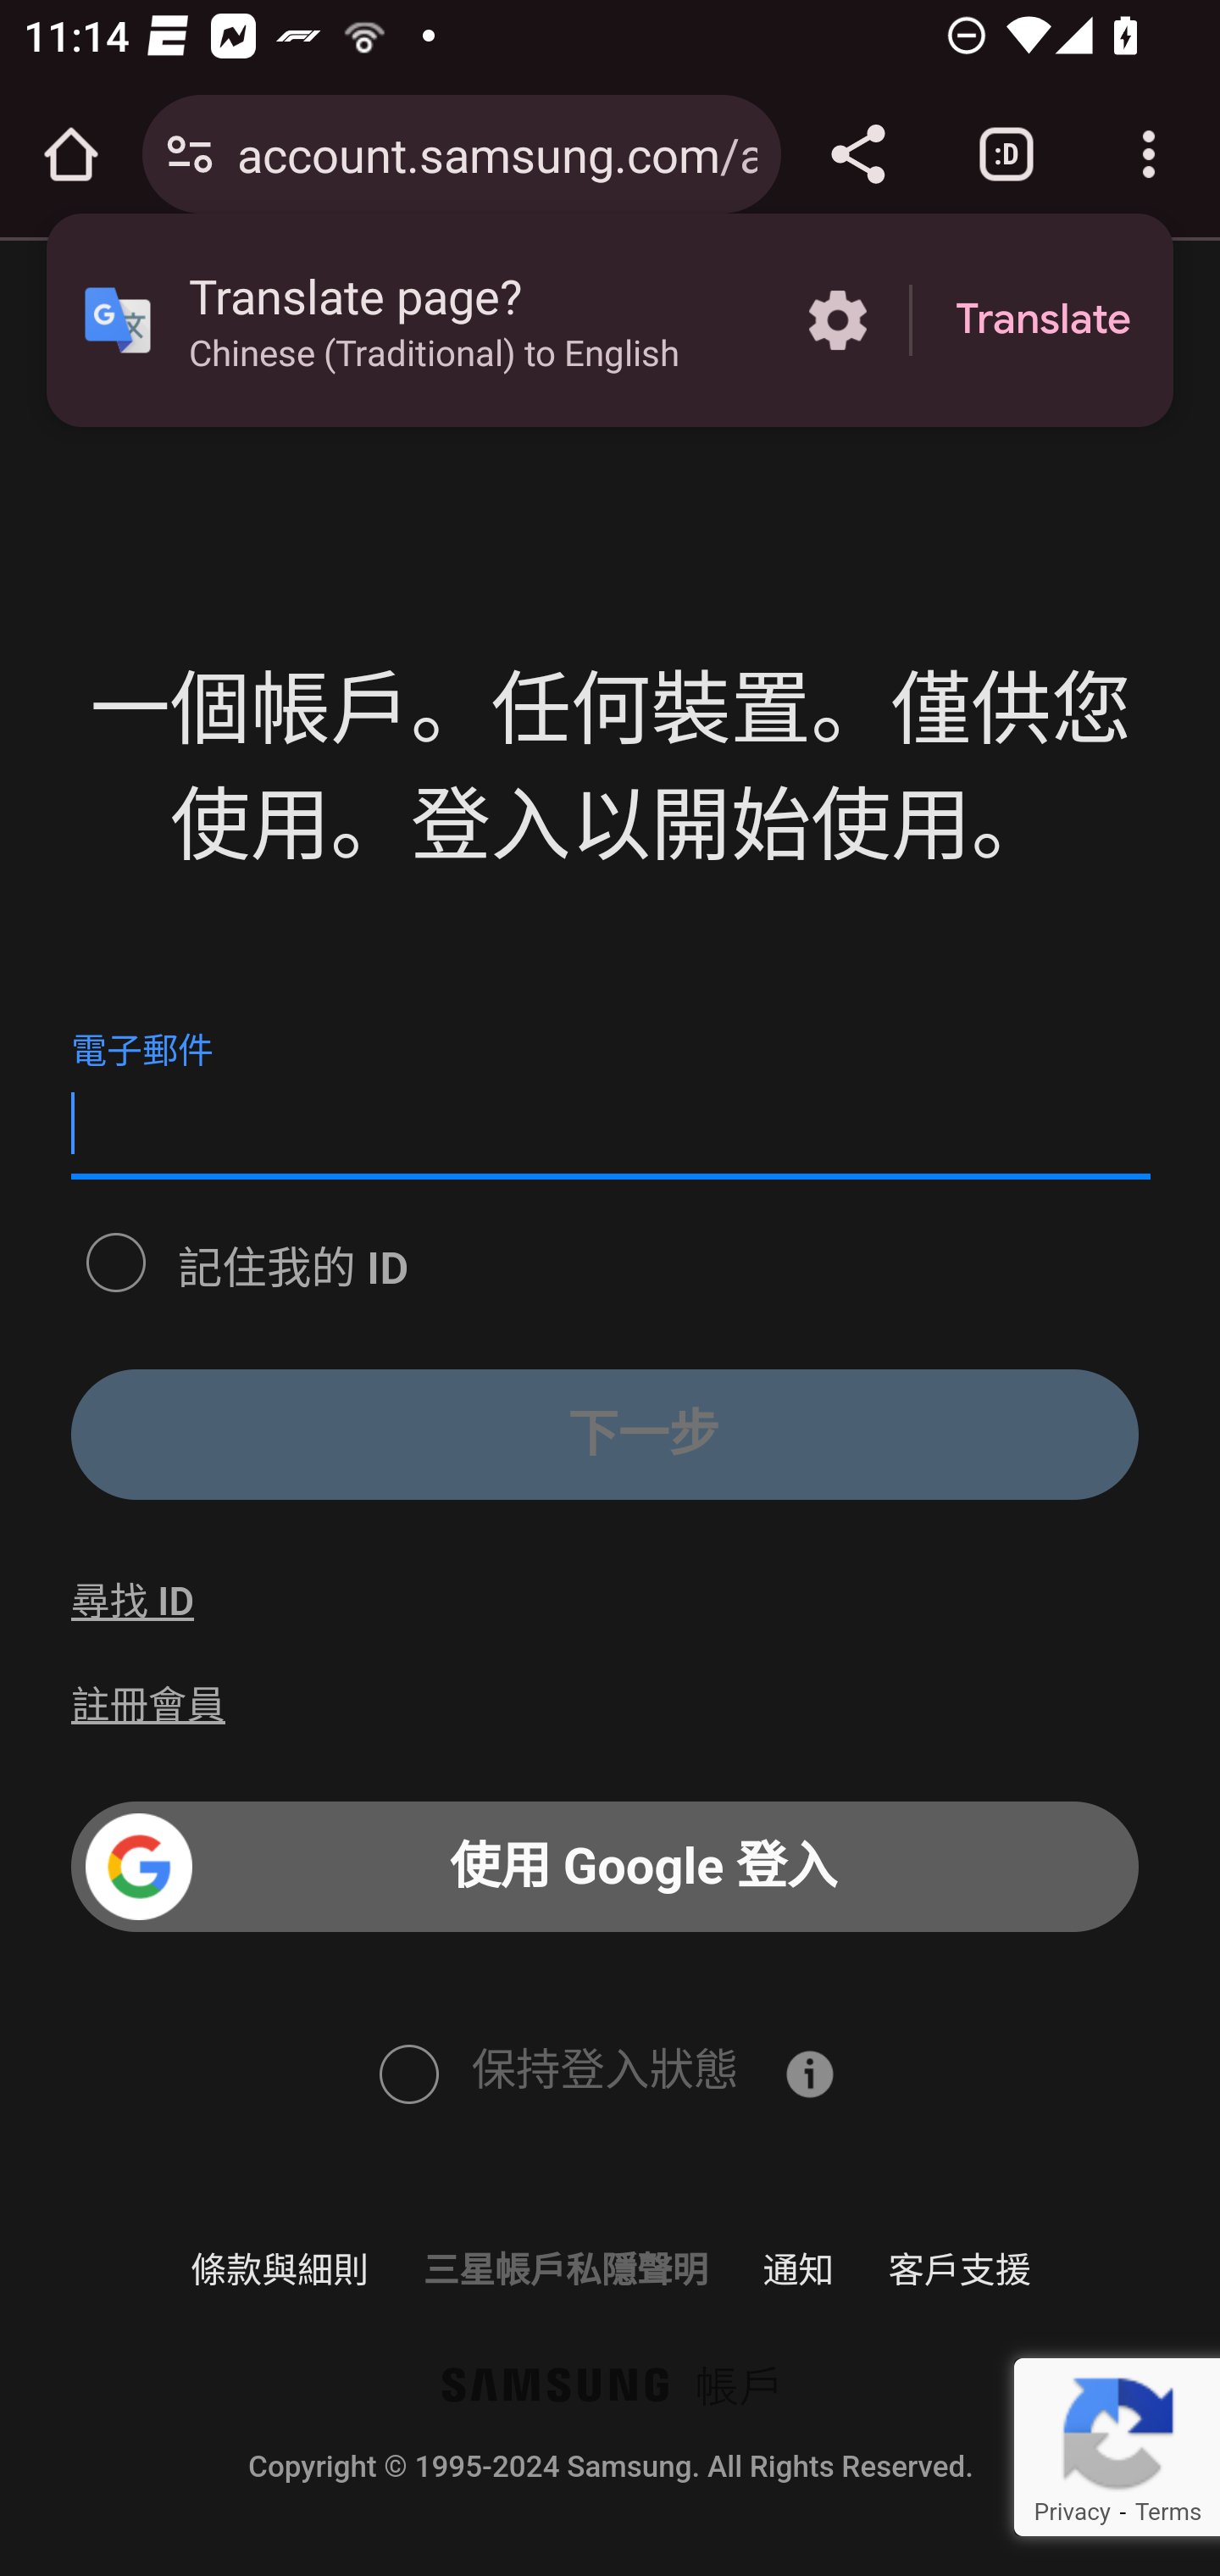 The width and height of the screenshot is (1220, 2576). What do you see at coordinates (71, 154) in the screenshot?
I see `Open the home page` at bounding box center [71, 154].